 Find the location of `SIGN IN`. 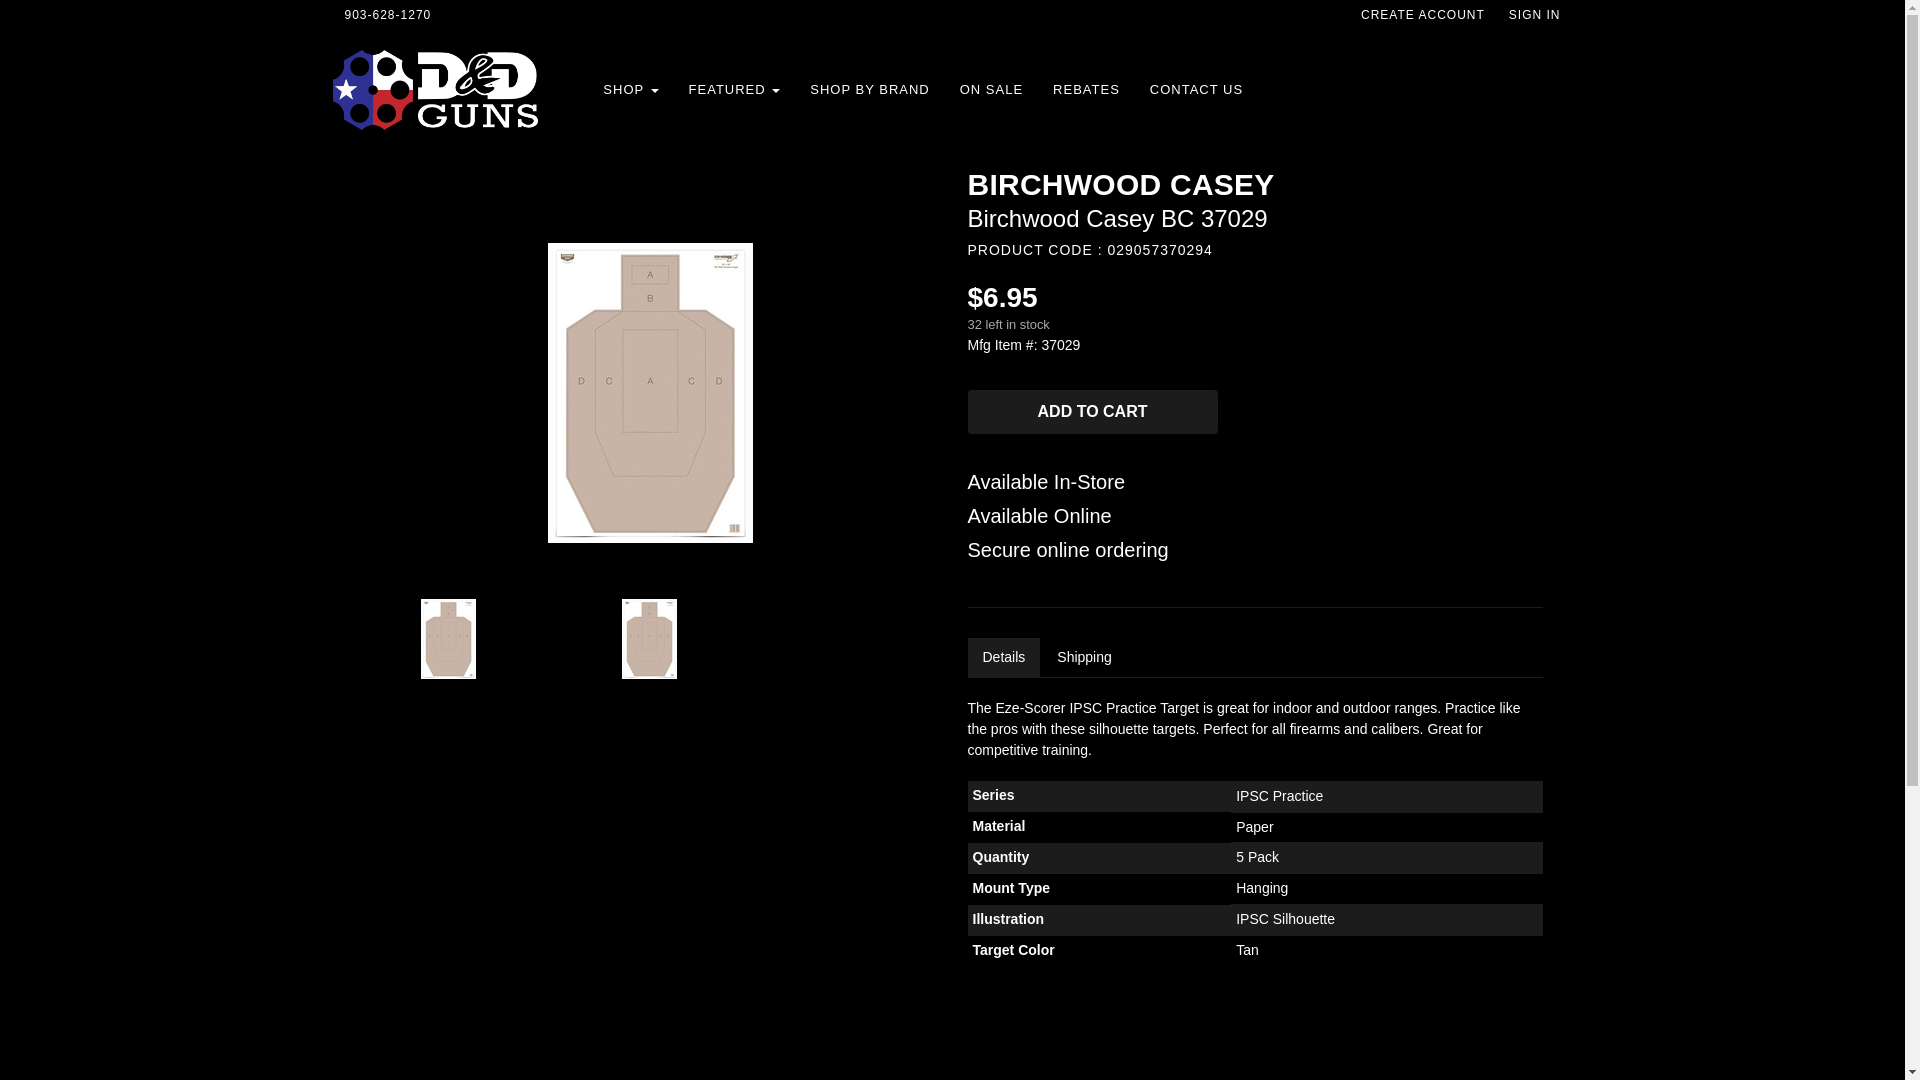

SIGN IN is located at coordinates (1534, 15).